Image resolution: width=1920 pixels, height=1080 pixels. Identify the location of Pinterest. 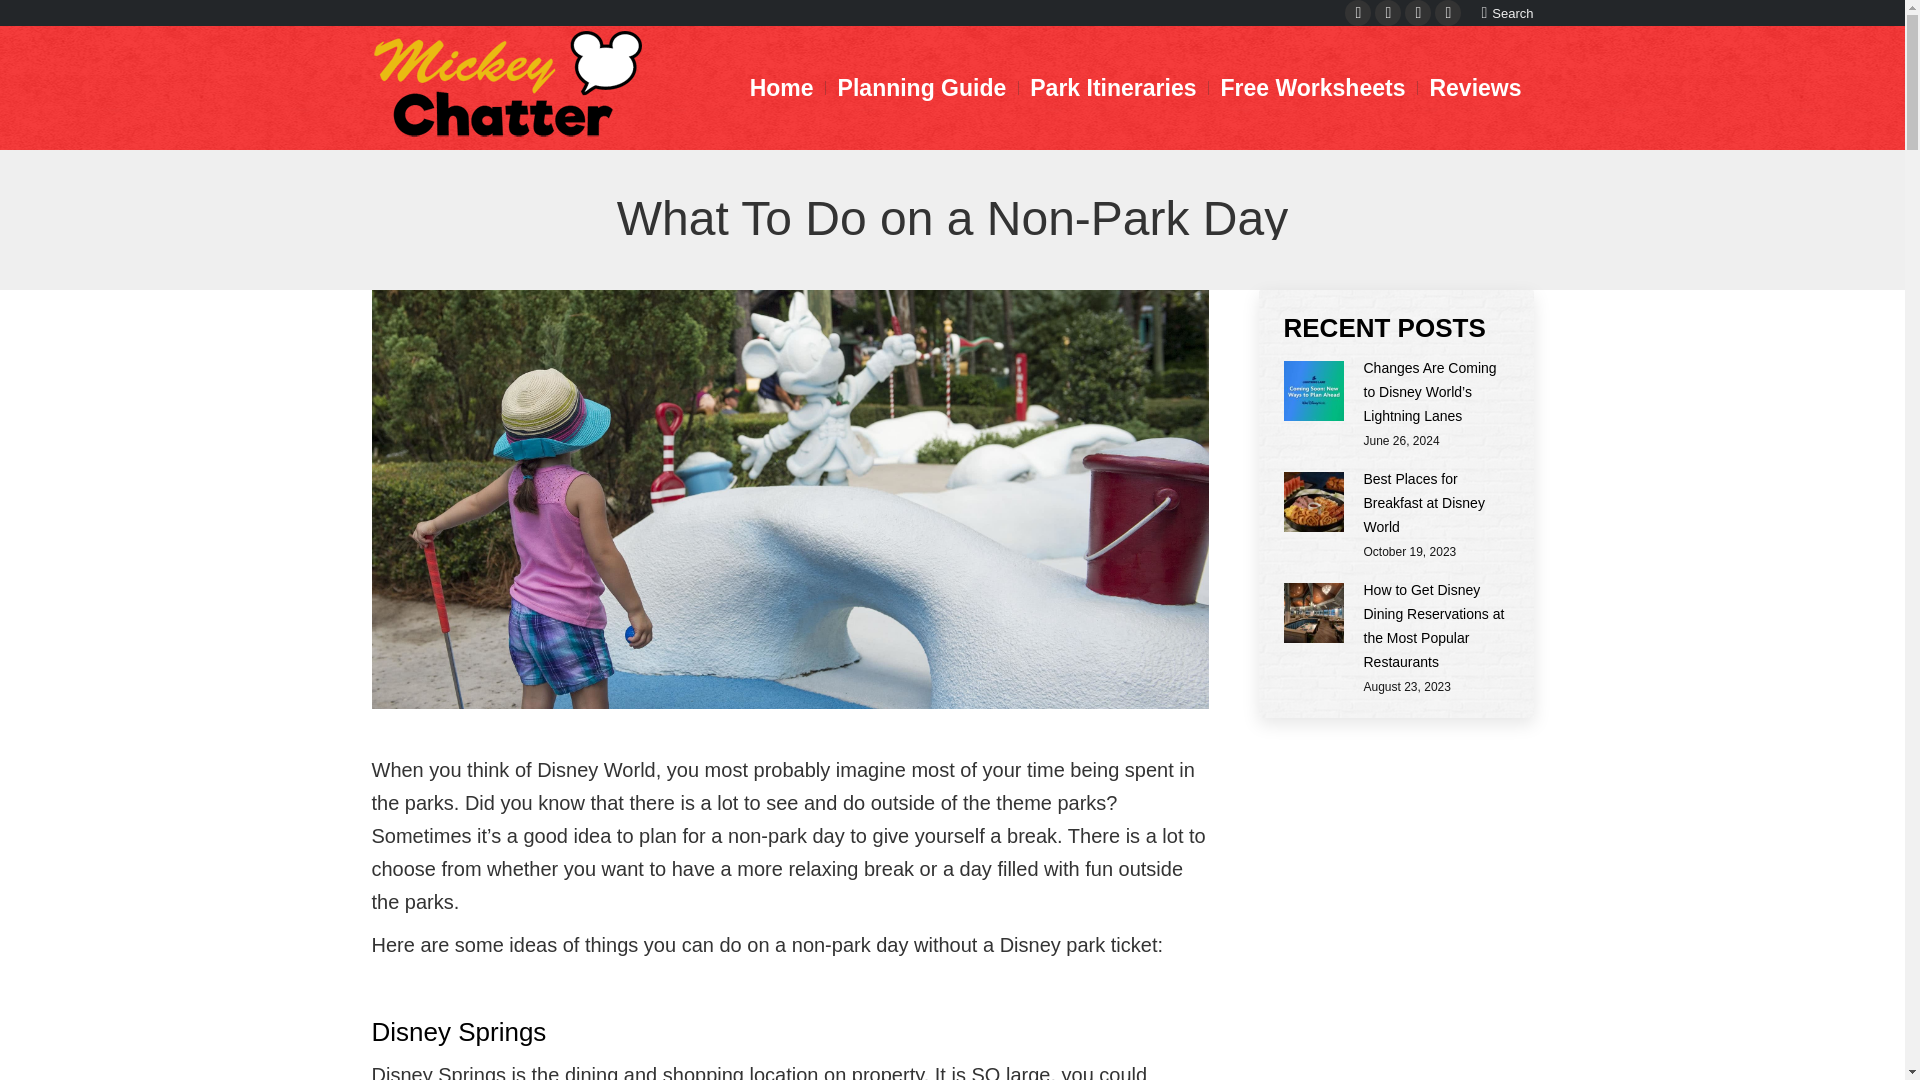
(446, 801).